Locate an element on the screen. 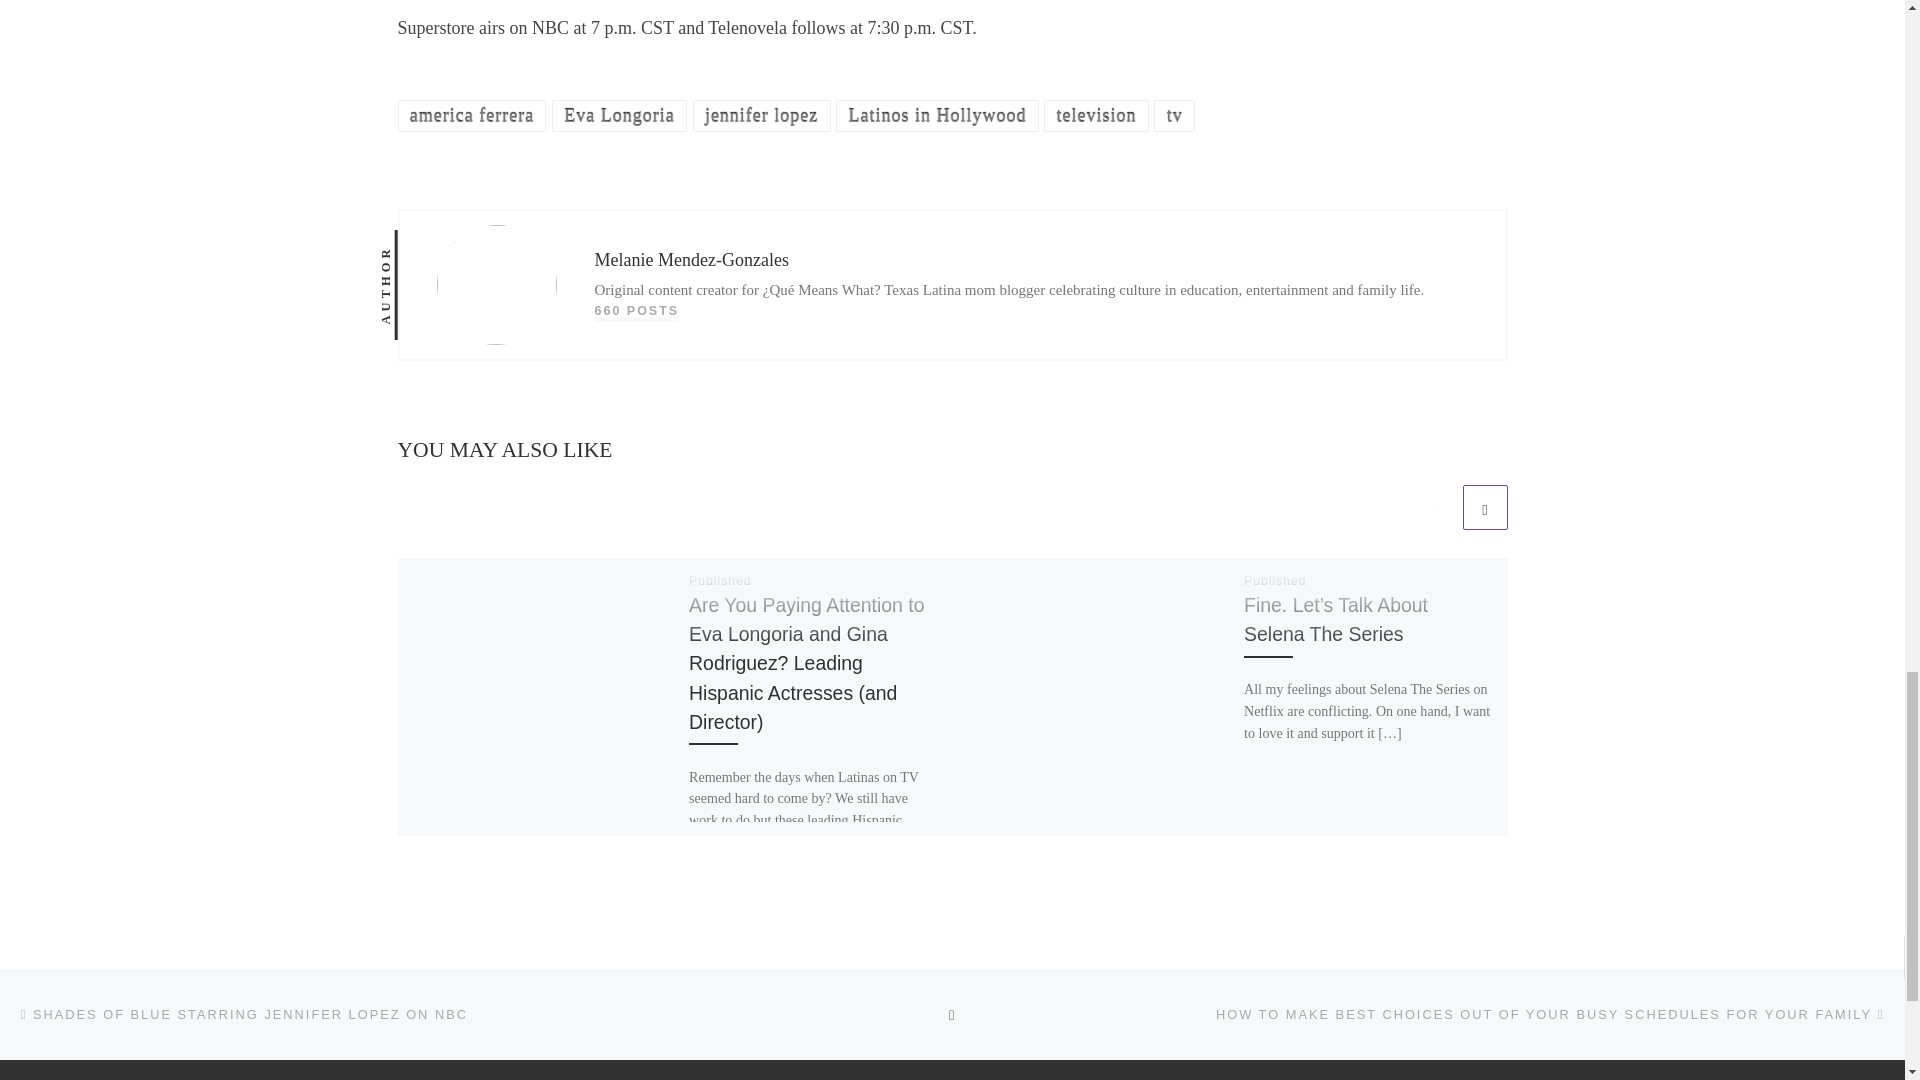 The height and width of the screenshot is (1080, 1920). View all posts in america ferrera is located at coordinates (472, 115).